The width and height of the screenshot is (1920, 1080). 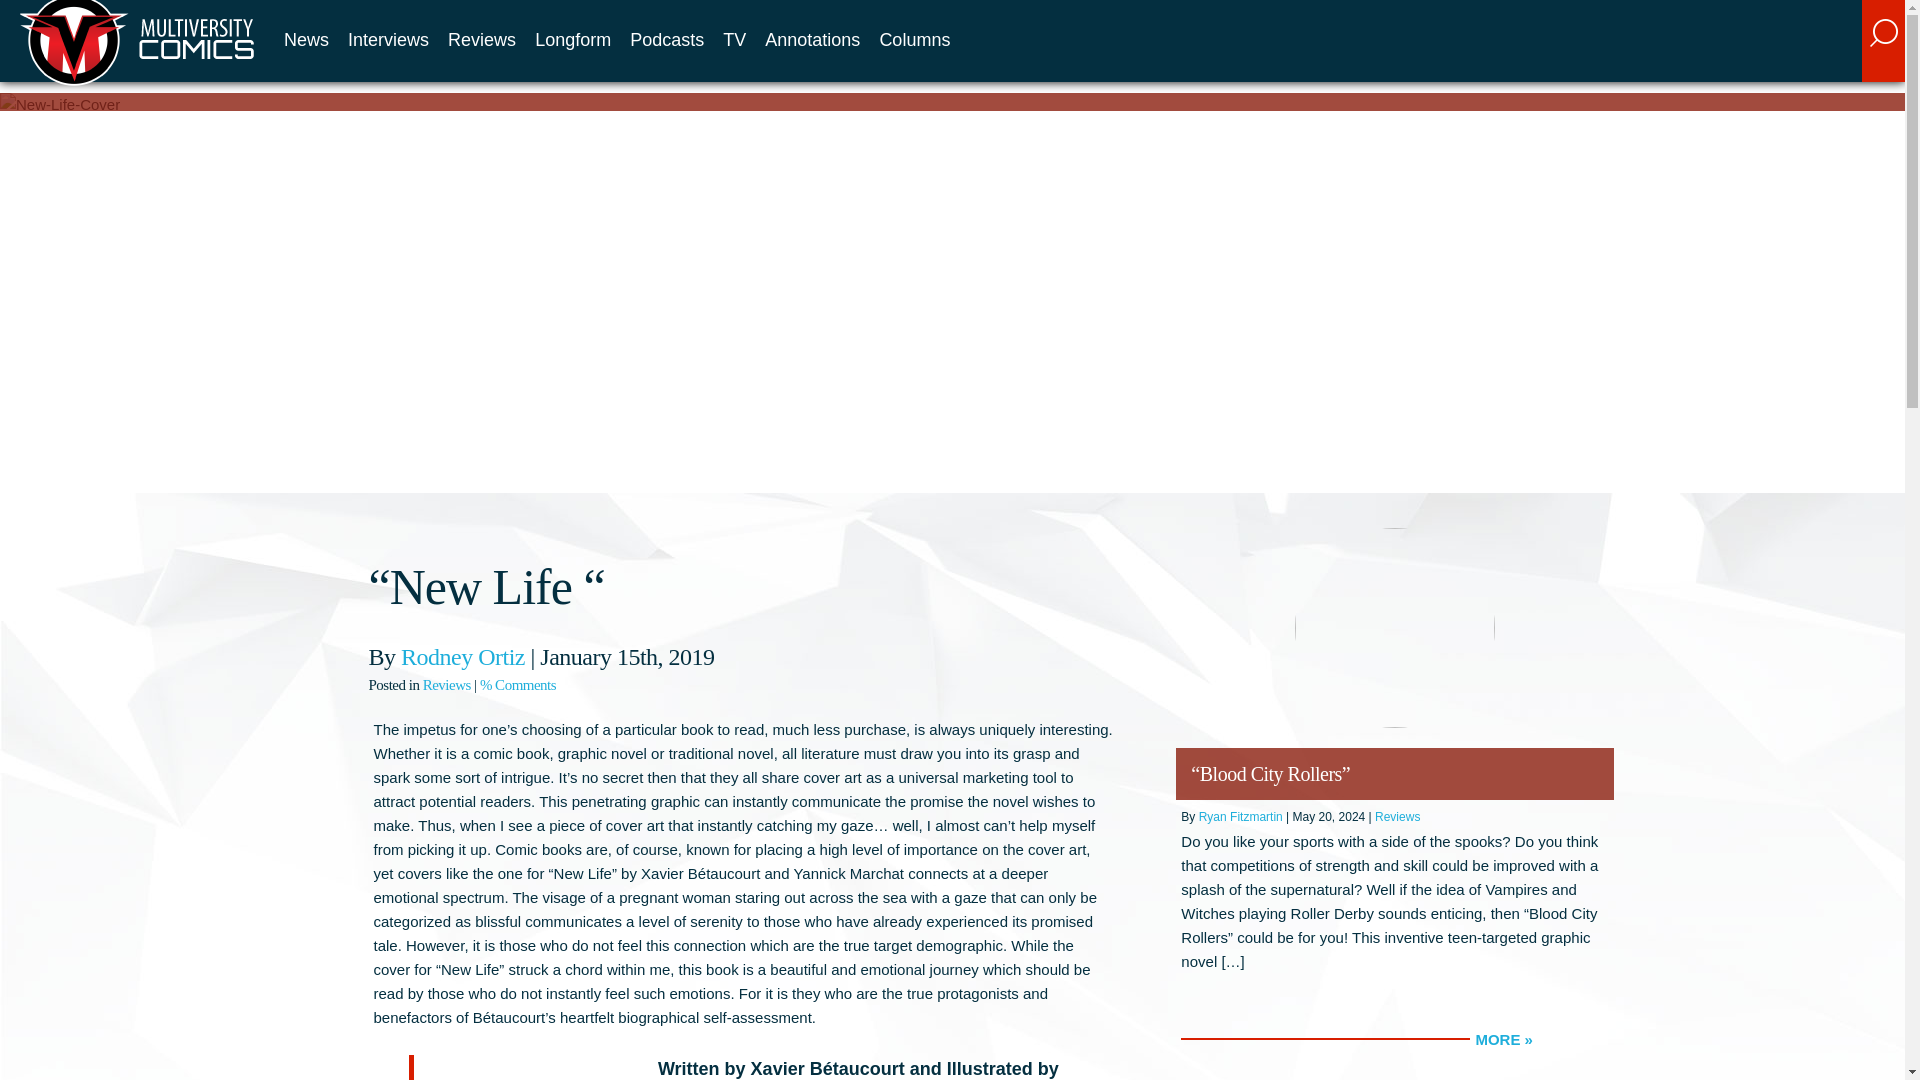 I want to click on Podcasts, so click(x=666, y=40).